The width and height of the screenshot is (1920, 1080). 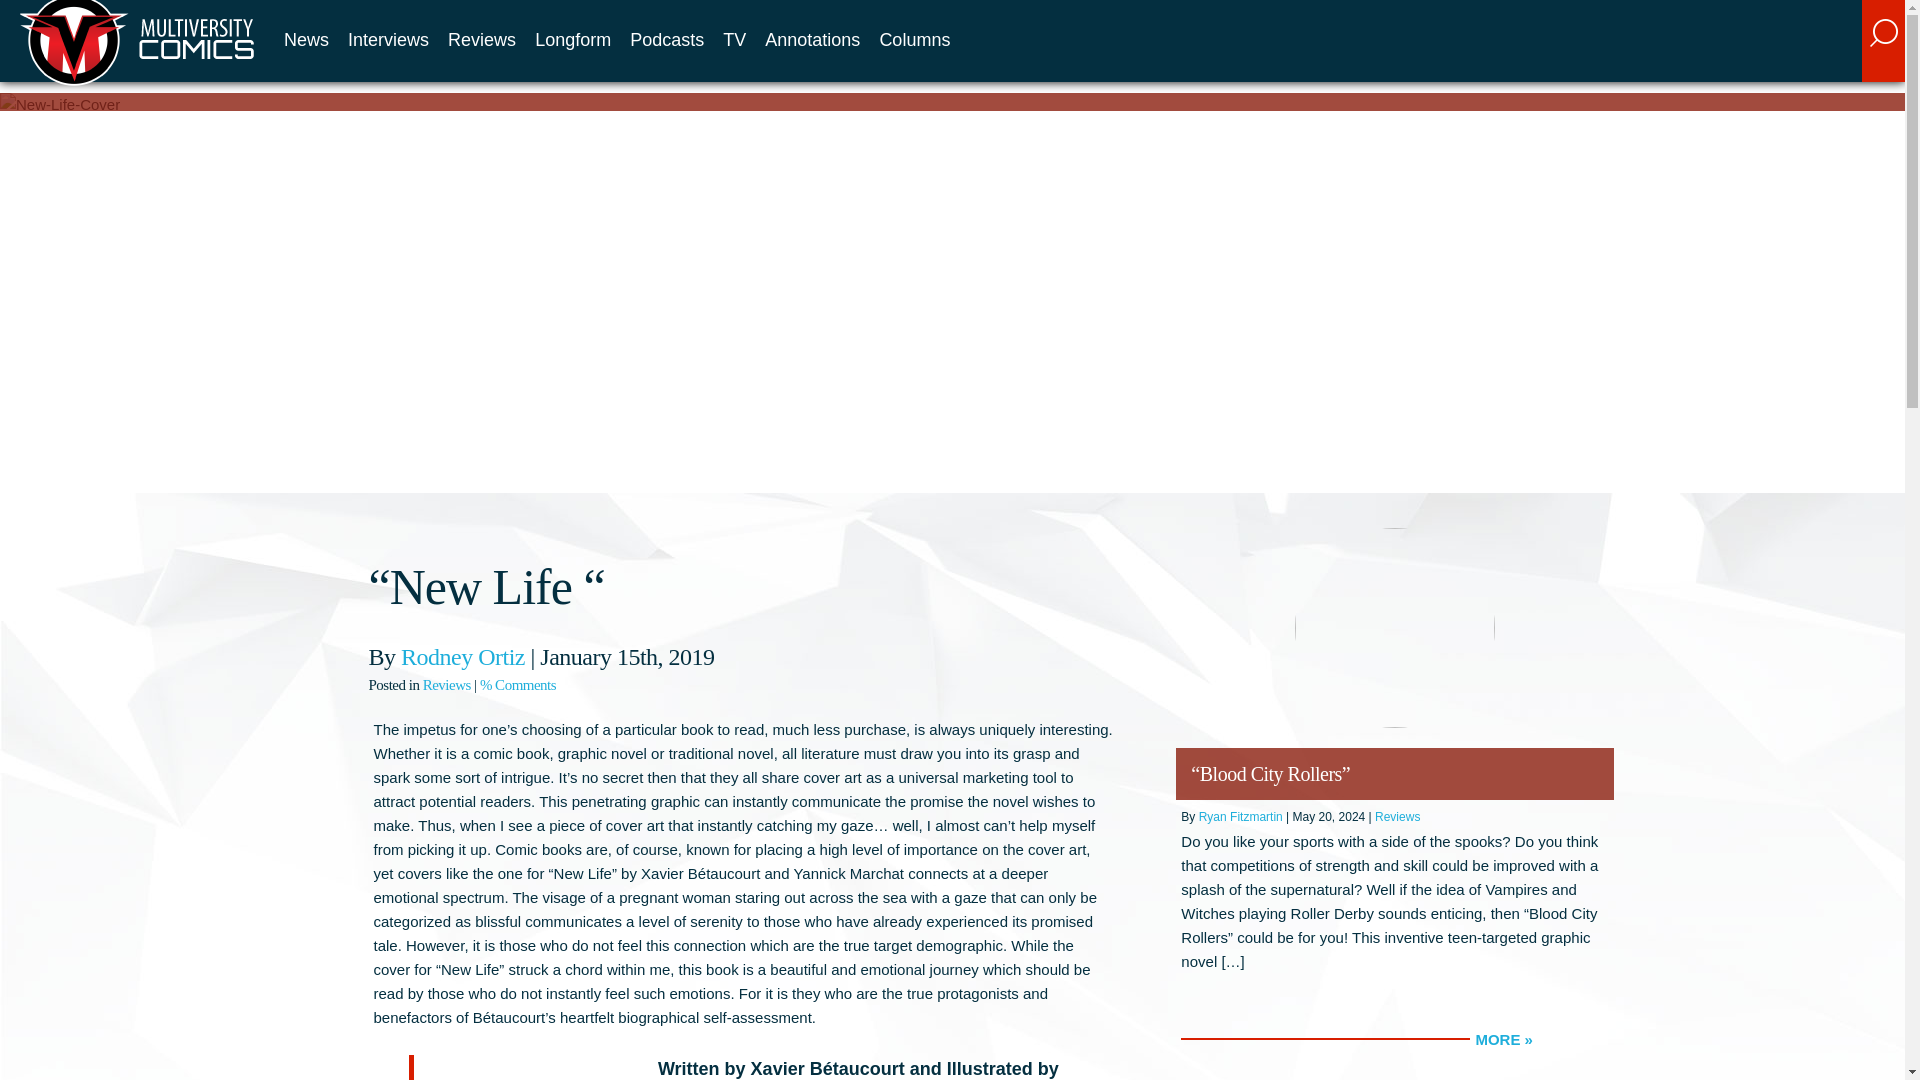 I want to click on Podcasts, so click(x=666, y=40).